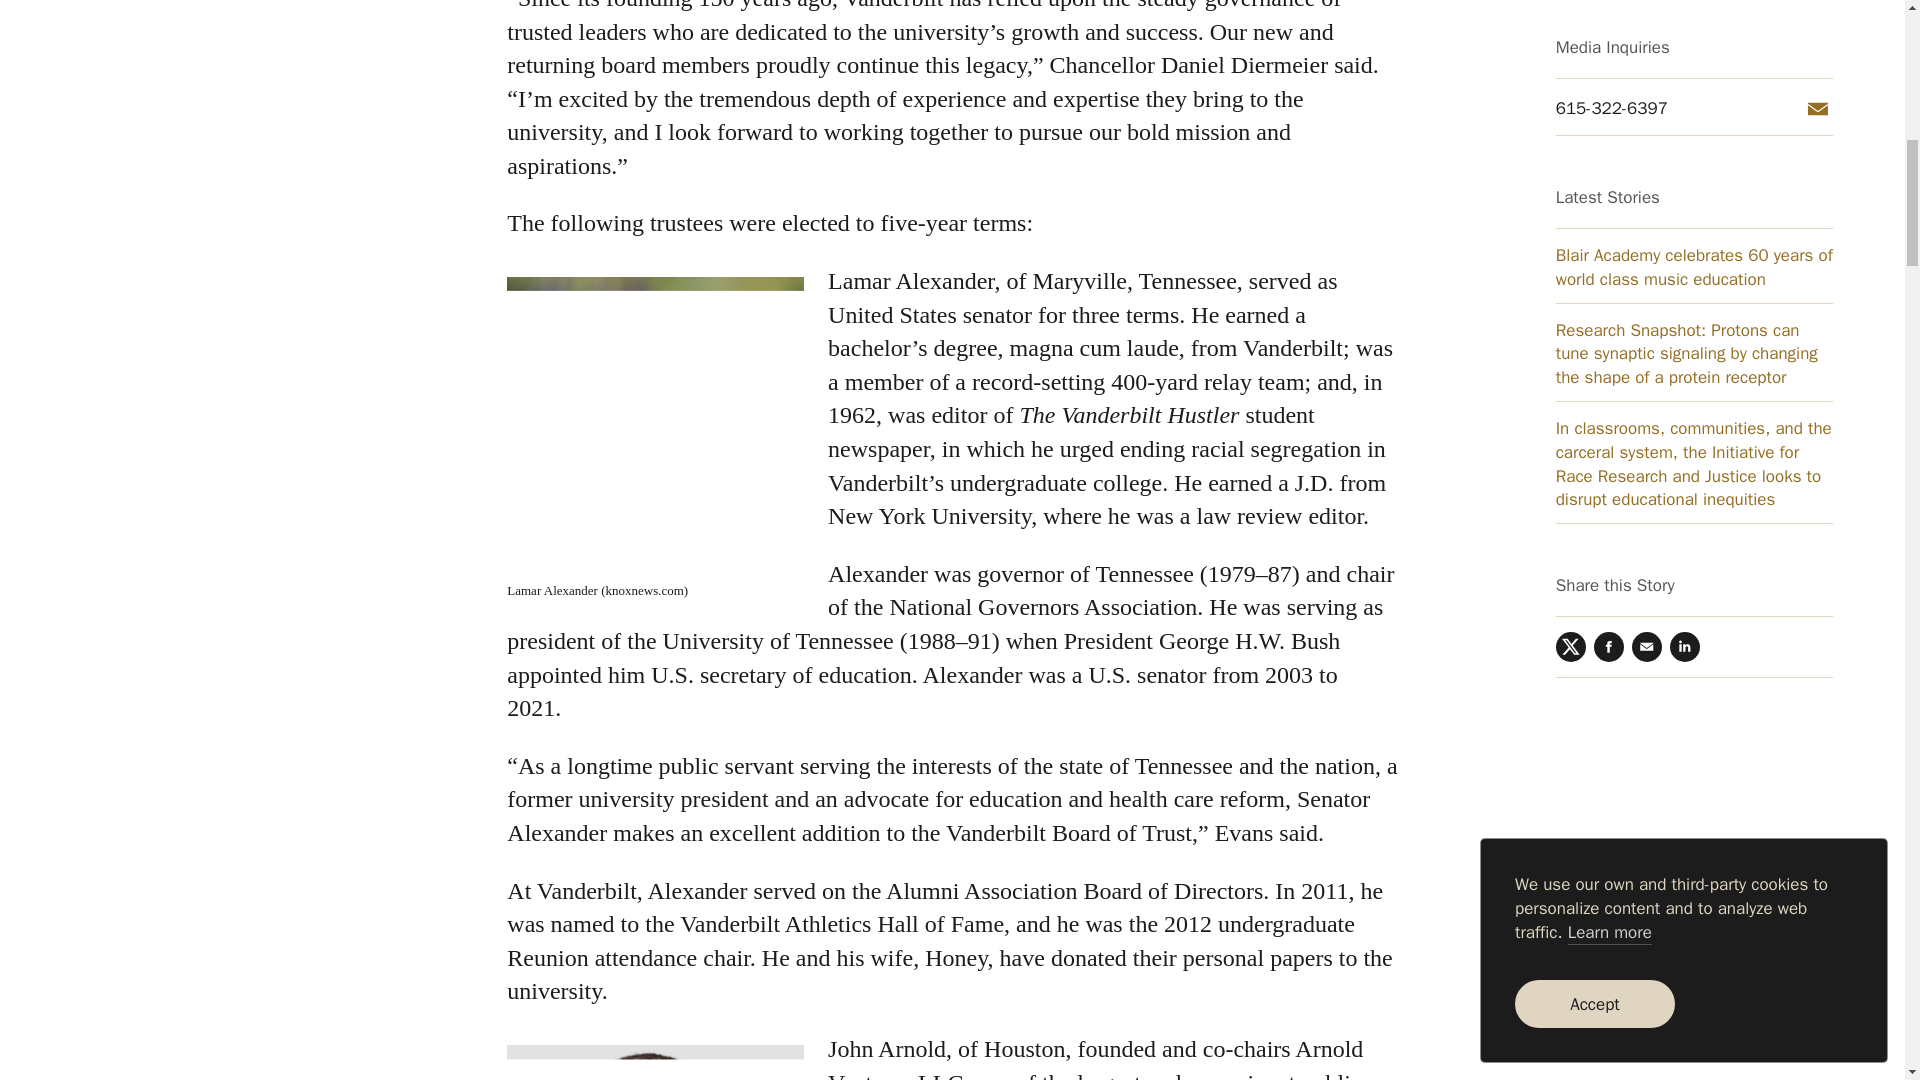 The height and width of the screenshot is (1080, 1920). What do you see at coordinates (1684, 31) in the screenshot?
I see `LinkedIn` at bounding box center [1684, 31].